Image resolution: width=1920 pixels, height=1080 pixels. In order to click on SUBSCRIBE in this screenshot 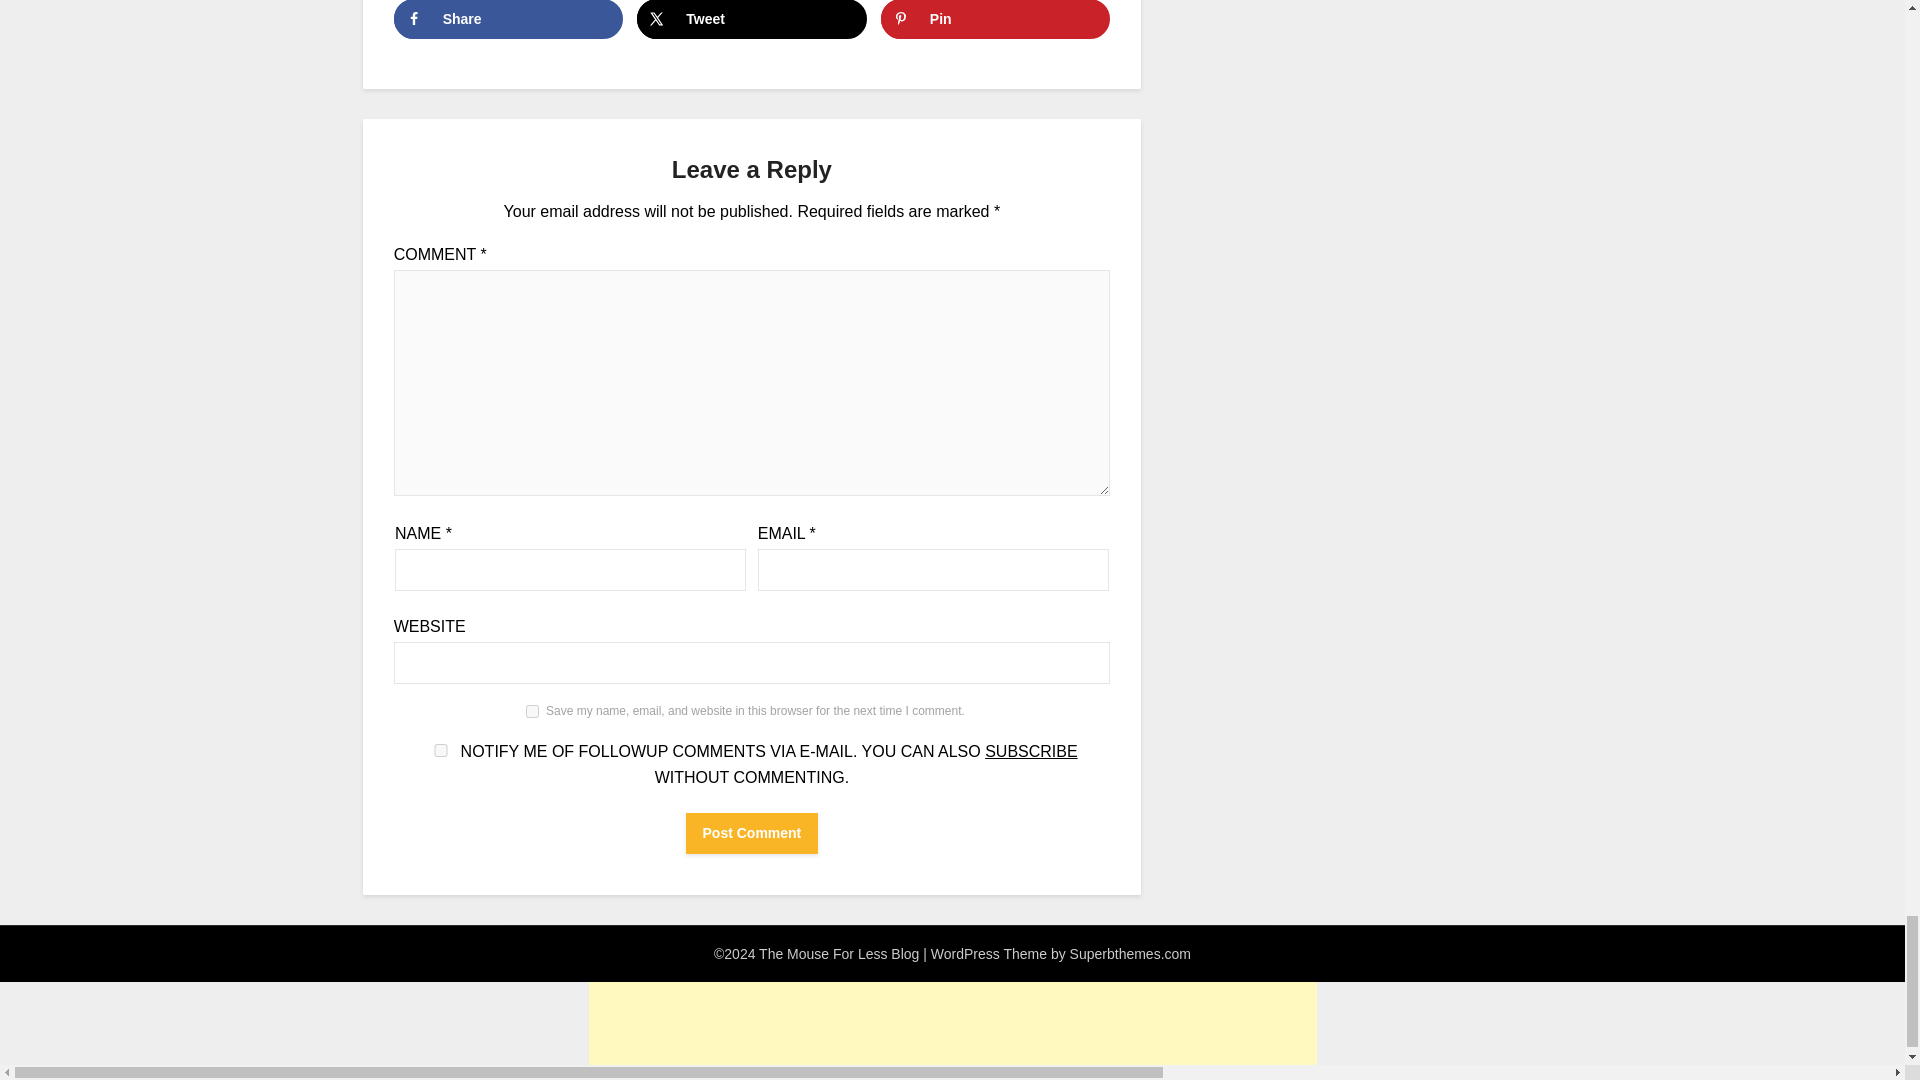, I will do `click(1030, 752)`.